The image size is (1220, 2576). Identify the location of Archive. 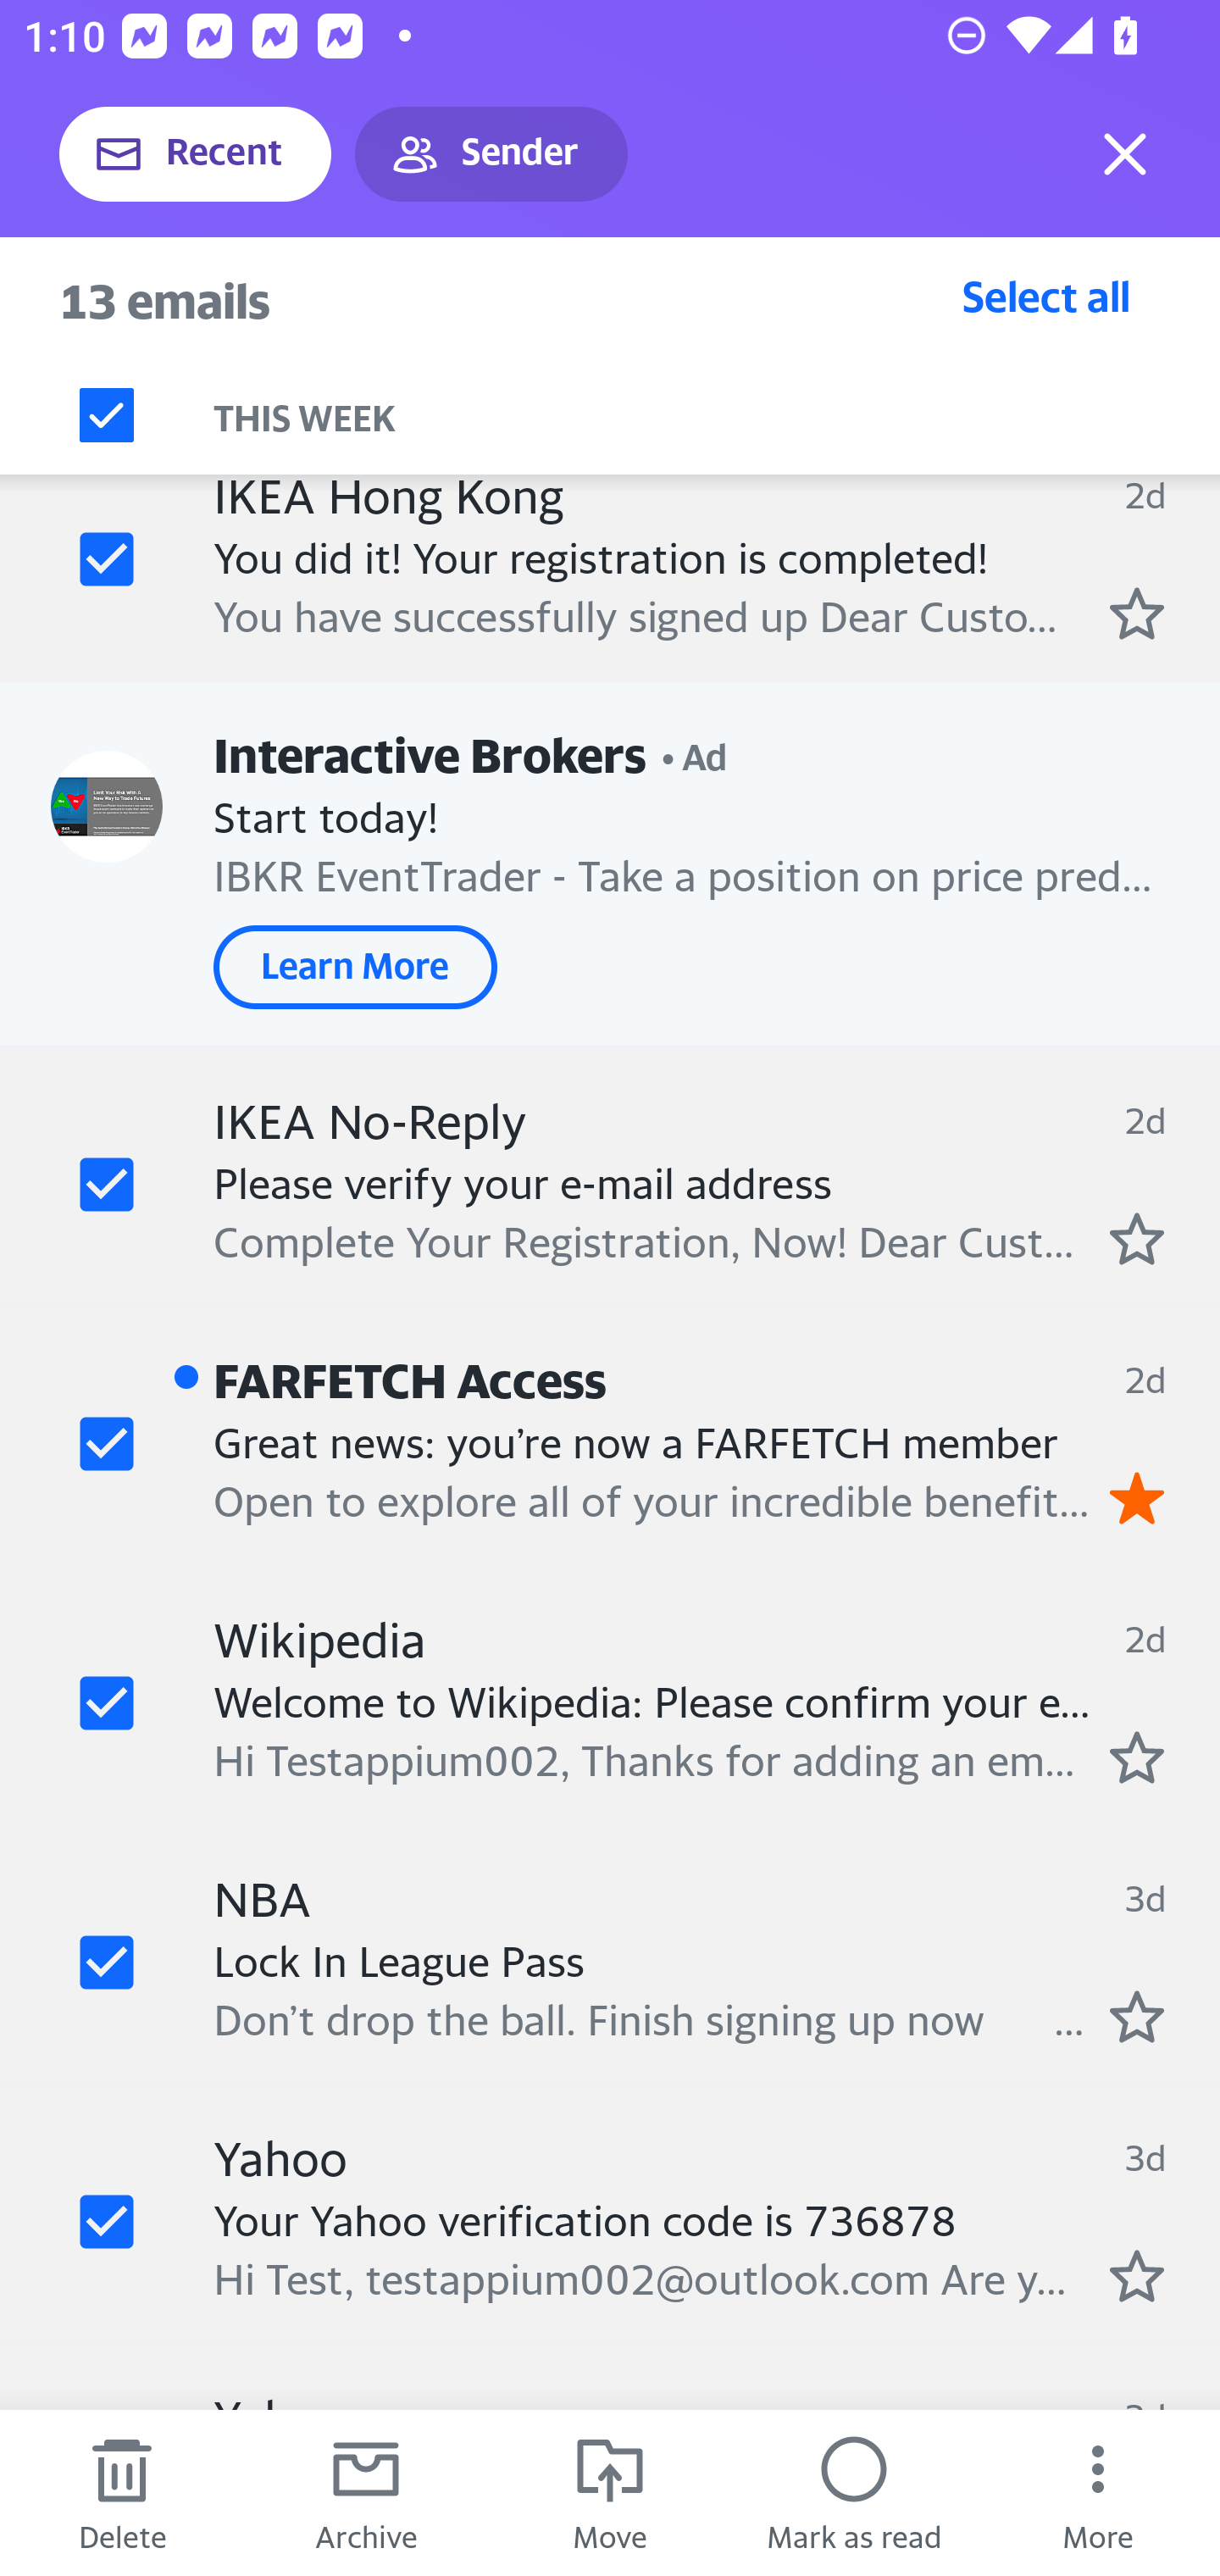
(366, 2493).